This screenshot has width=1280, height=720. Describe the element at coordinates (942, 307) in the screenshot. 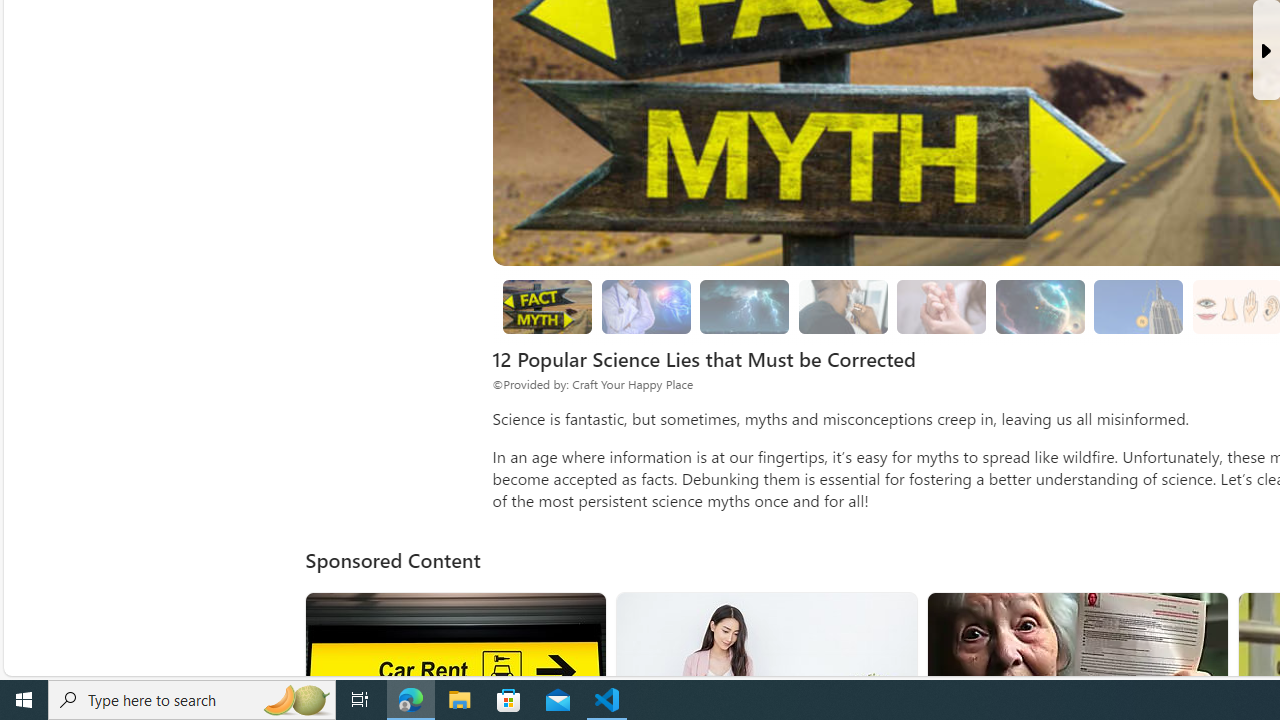

I see `Knuckle Cracking and Arthritis` at that location.